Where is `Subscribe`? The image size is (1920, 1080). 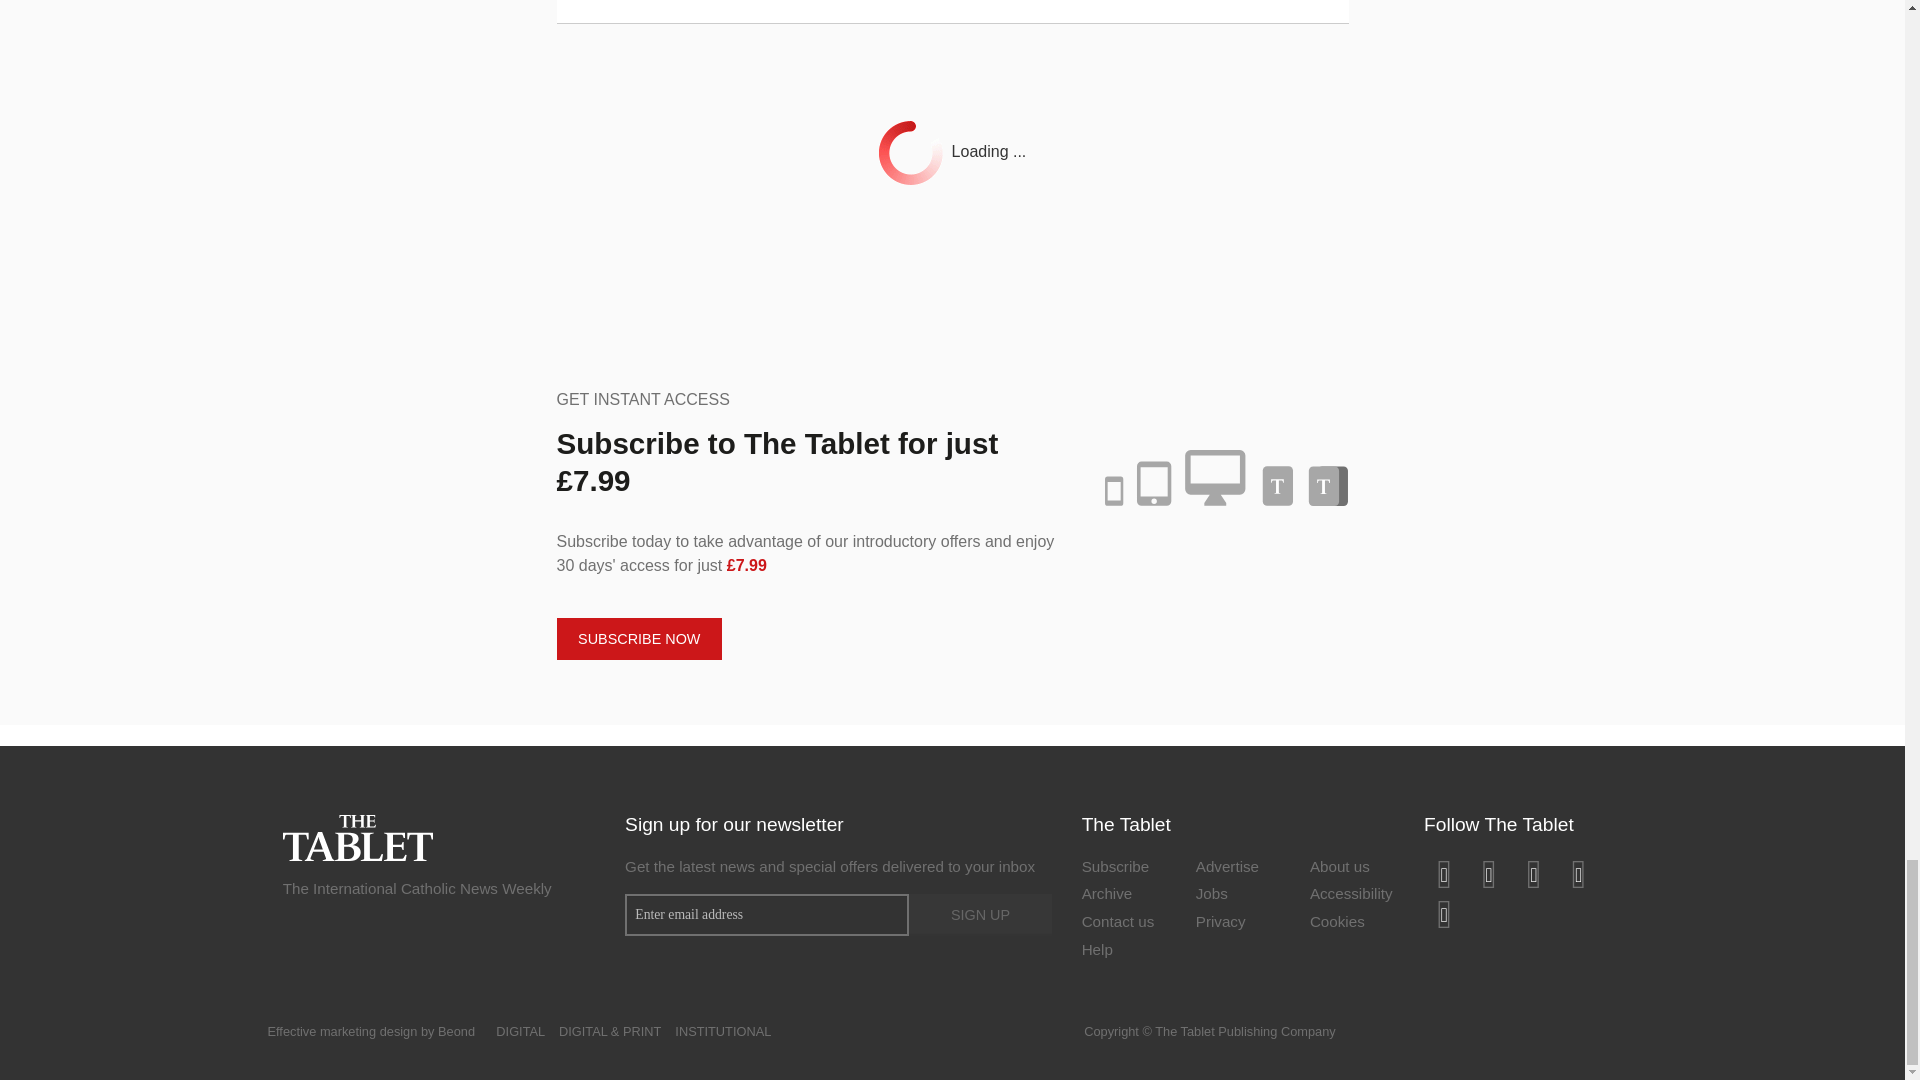
Subscribe is located at coordinates (1124, 869).